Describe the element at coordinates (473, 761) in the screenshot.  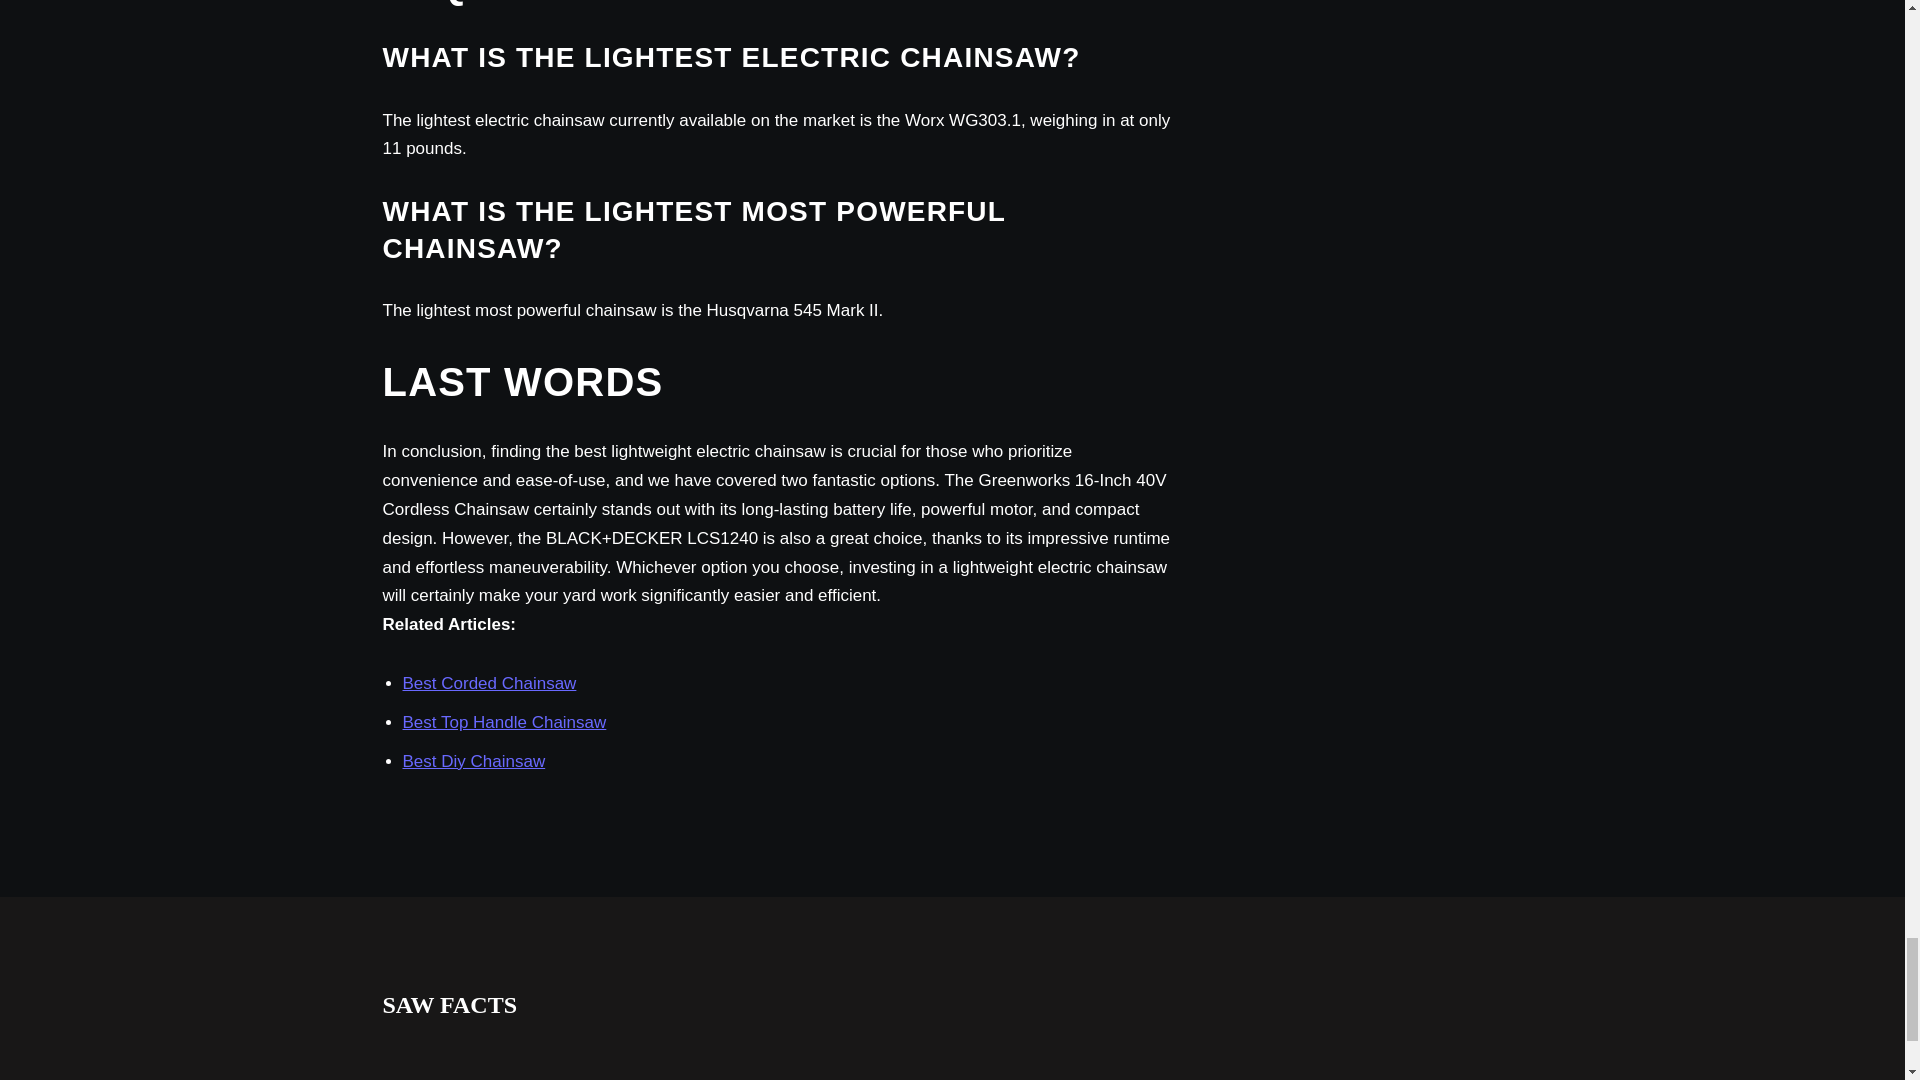
I see `Best Diy Chainsaw` at that location.